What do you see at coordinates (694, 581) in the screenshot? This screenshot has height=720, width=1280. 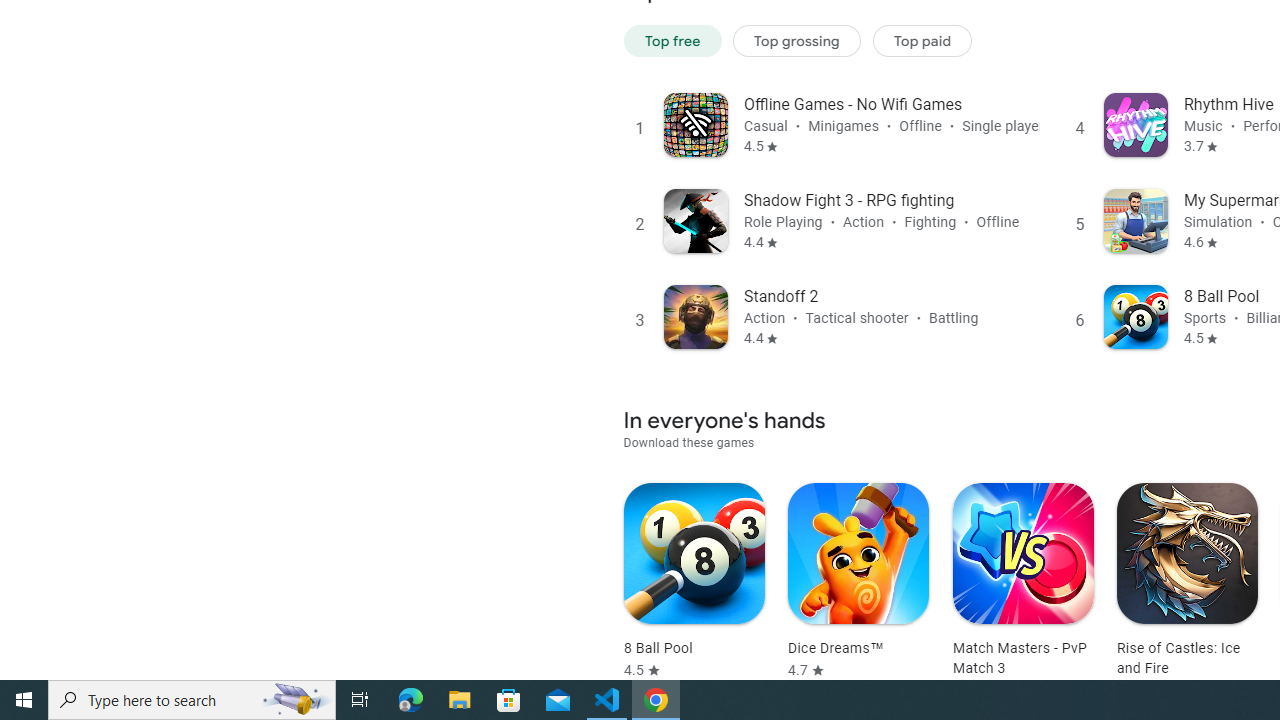 I see `8 Ball Pool Rated 4.5 stars out of five stars` at bounding box center [694, 581].